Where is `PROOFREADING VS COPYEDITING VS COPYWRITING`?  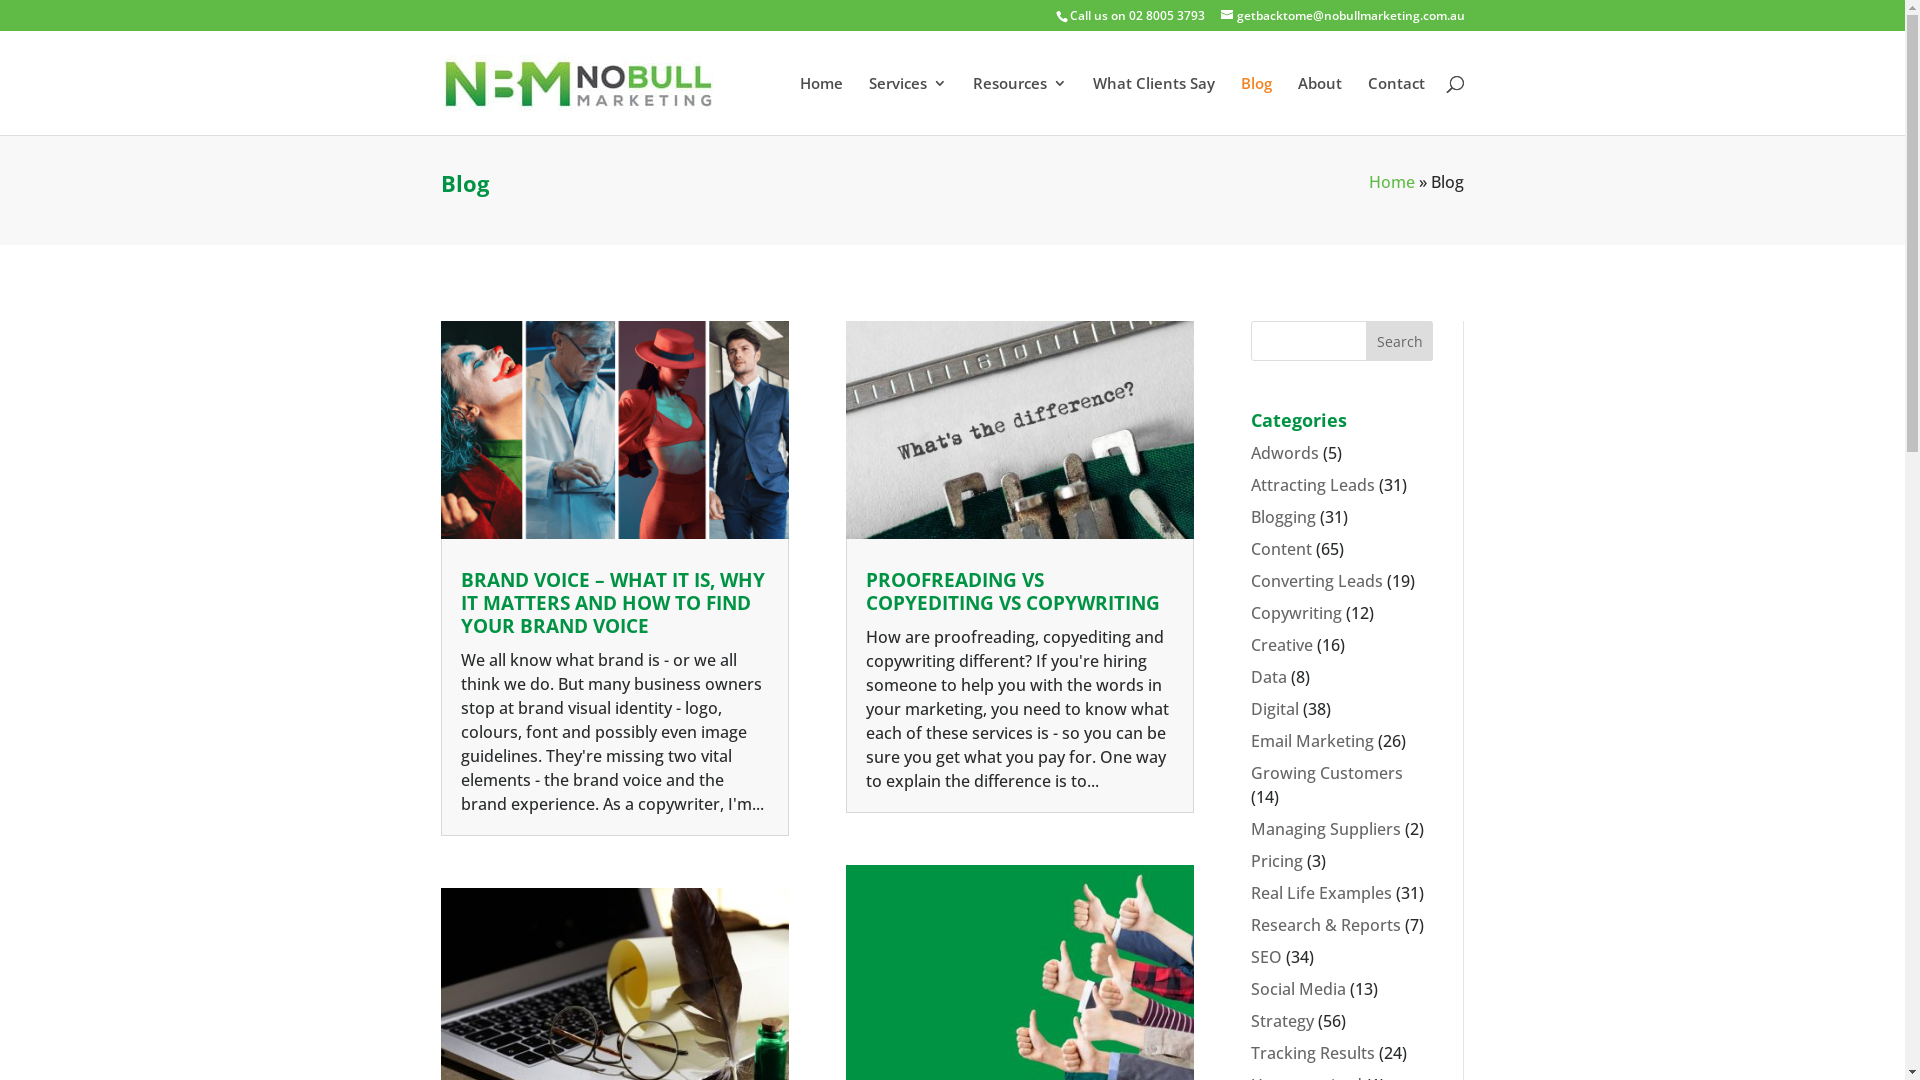
PROOFREADING VS COPYEDITING VS COPYWRITING is located at coordinates (1013, 592).